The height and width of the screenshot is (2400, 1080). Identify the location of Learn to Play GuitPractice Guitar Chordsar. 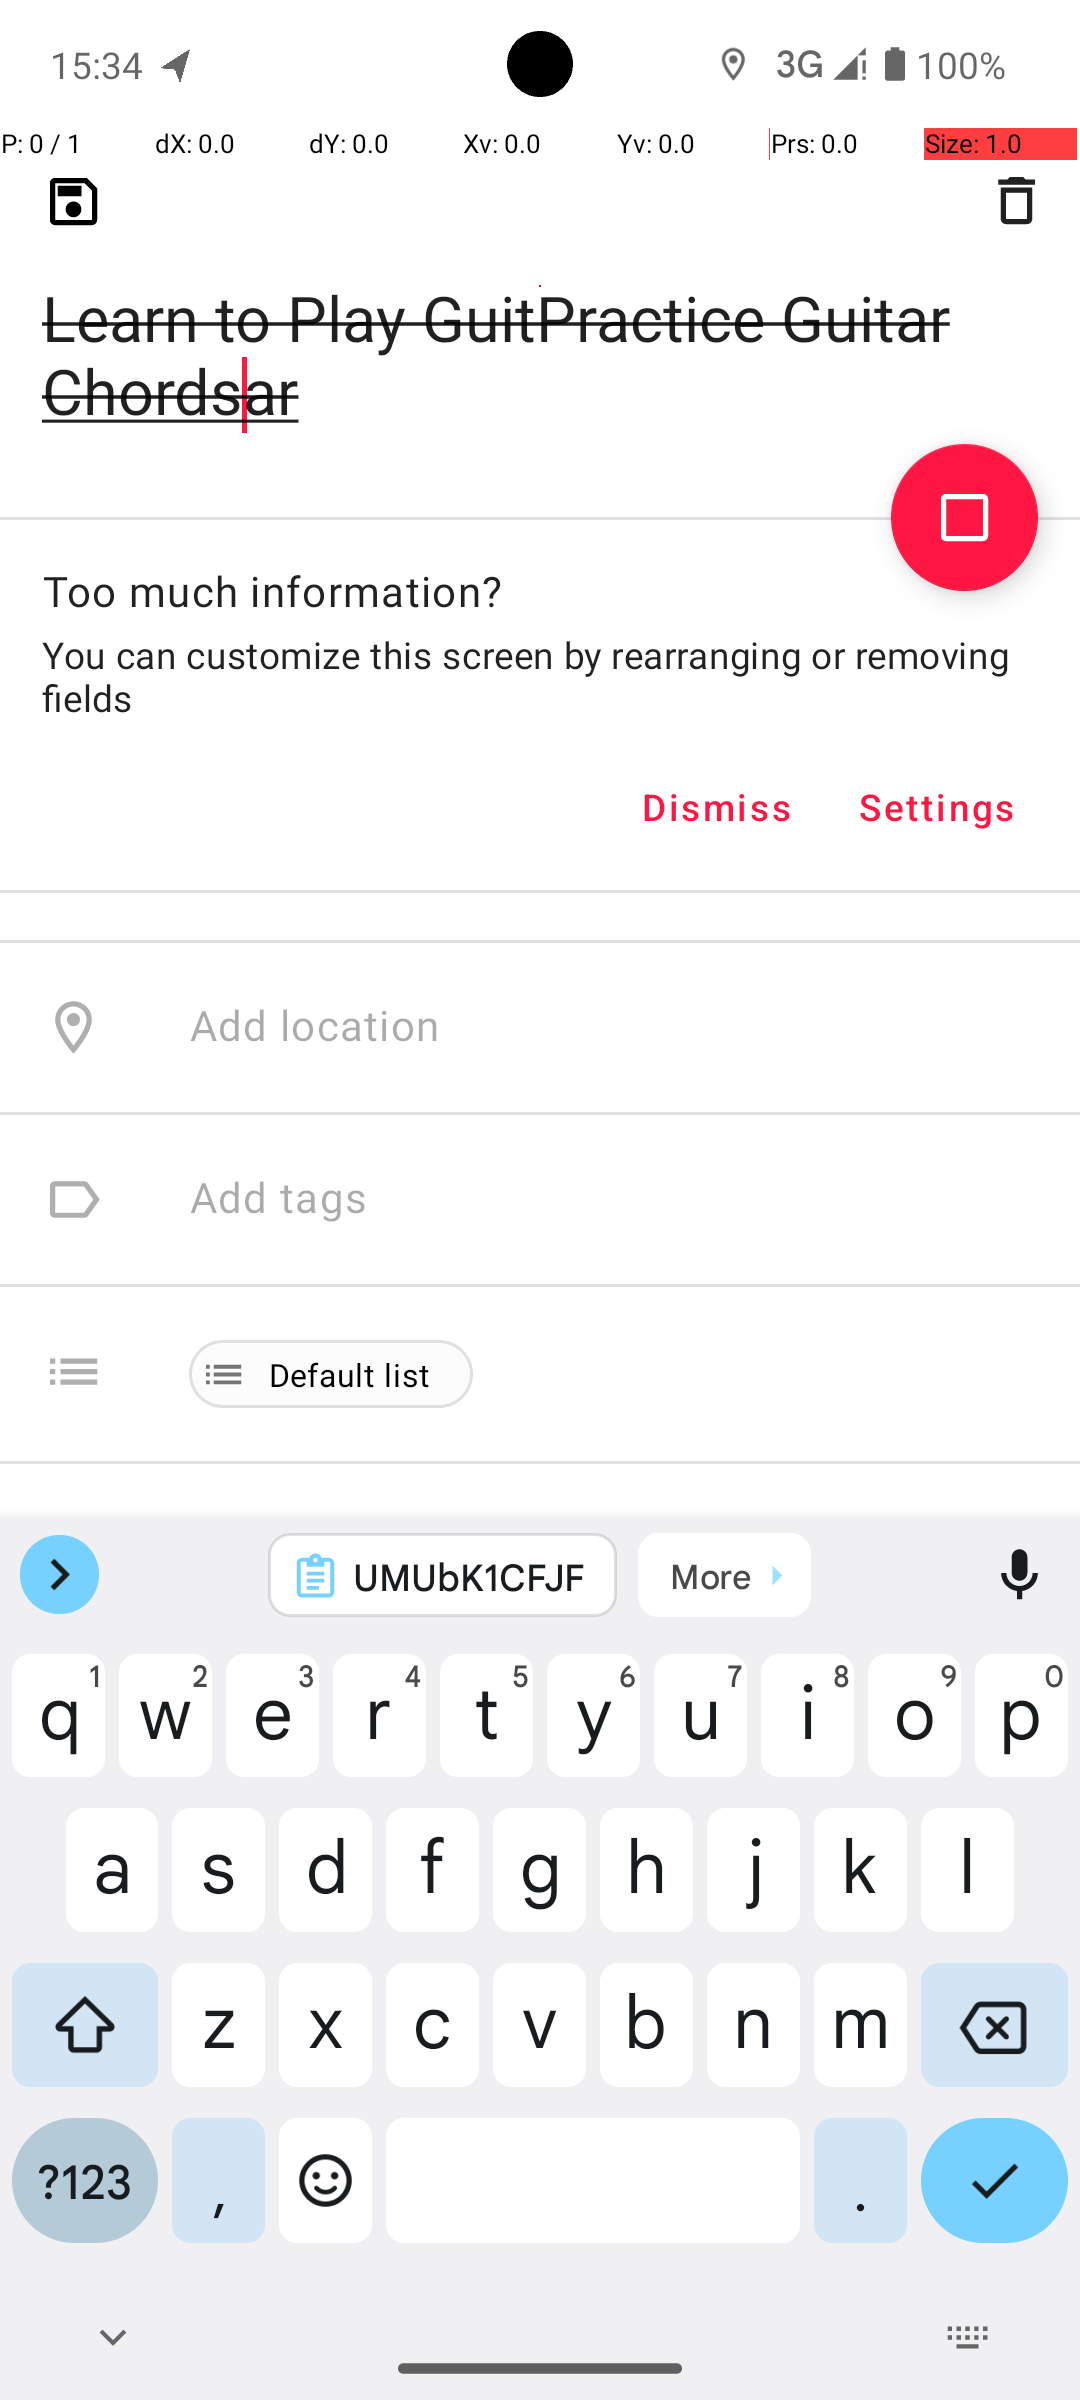
(540, 322).